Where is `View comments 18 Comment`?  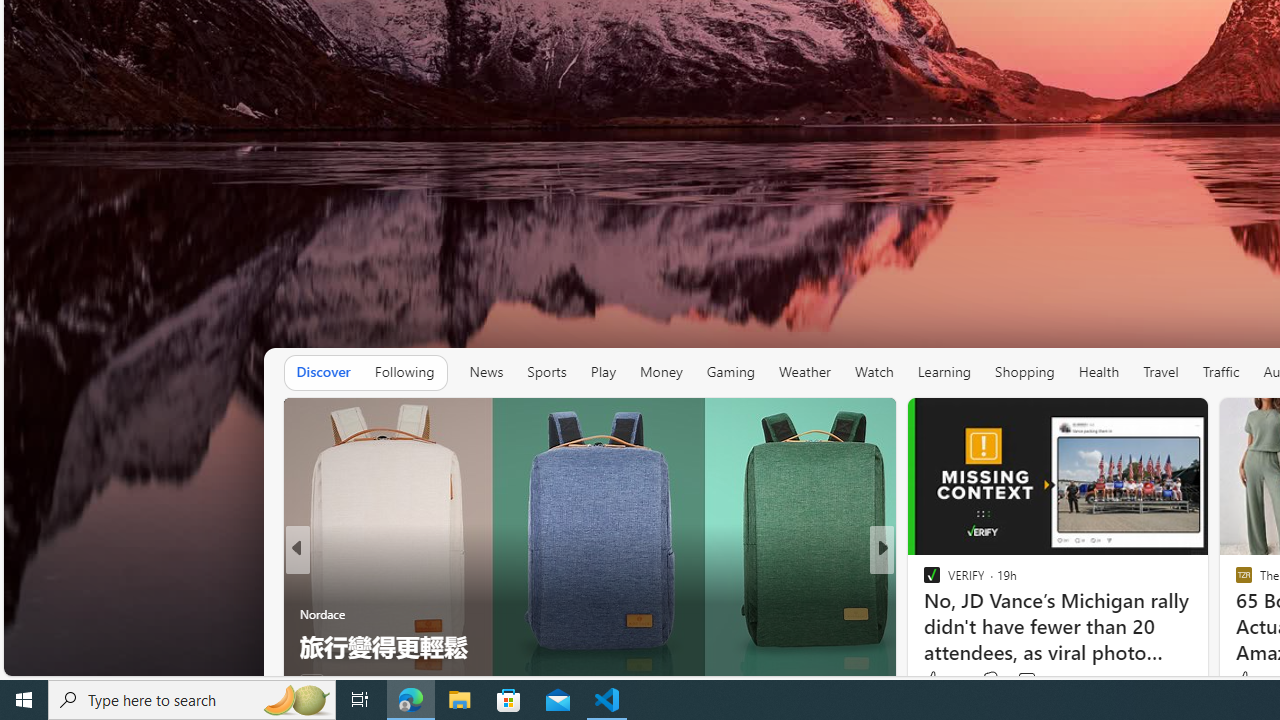
View comments 18 Comment is located at coordinates (1030, 681).